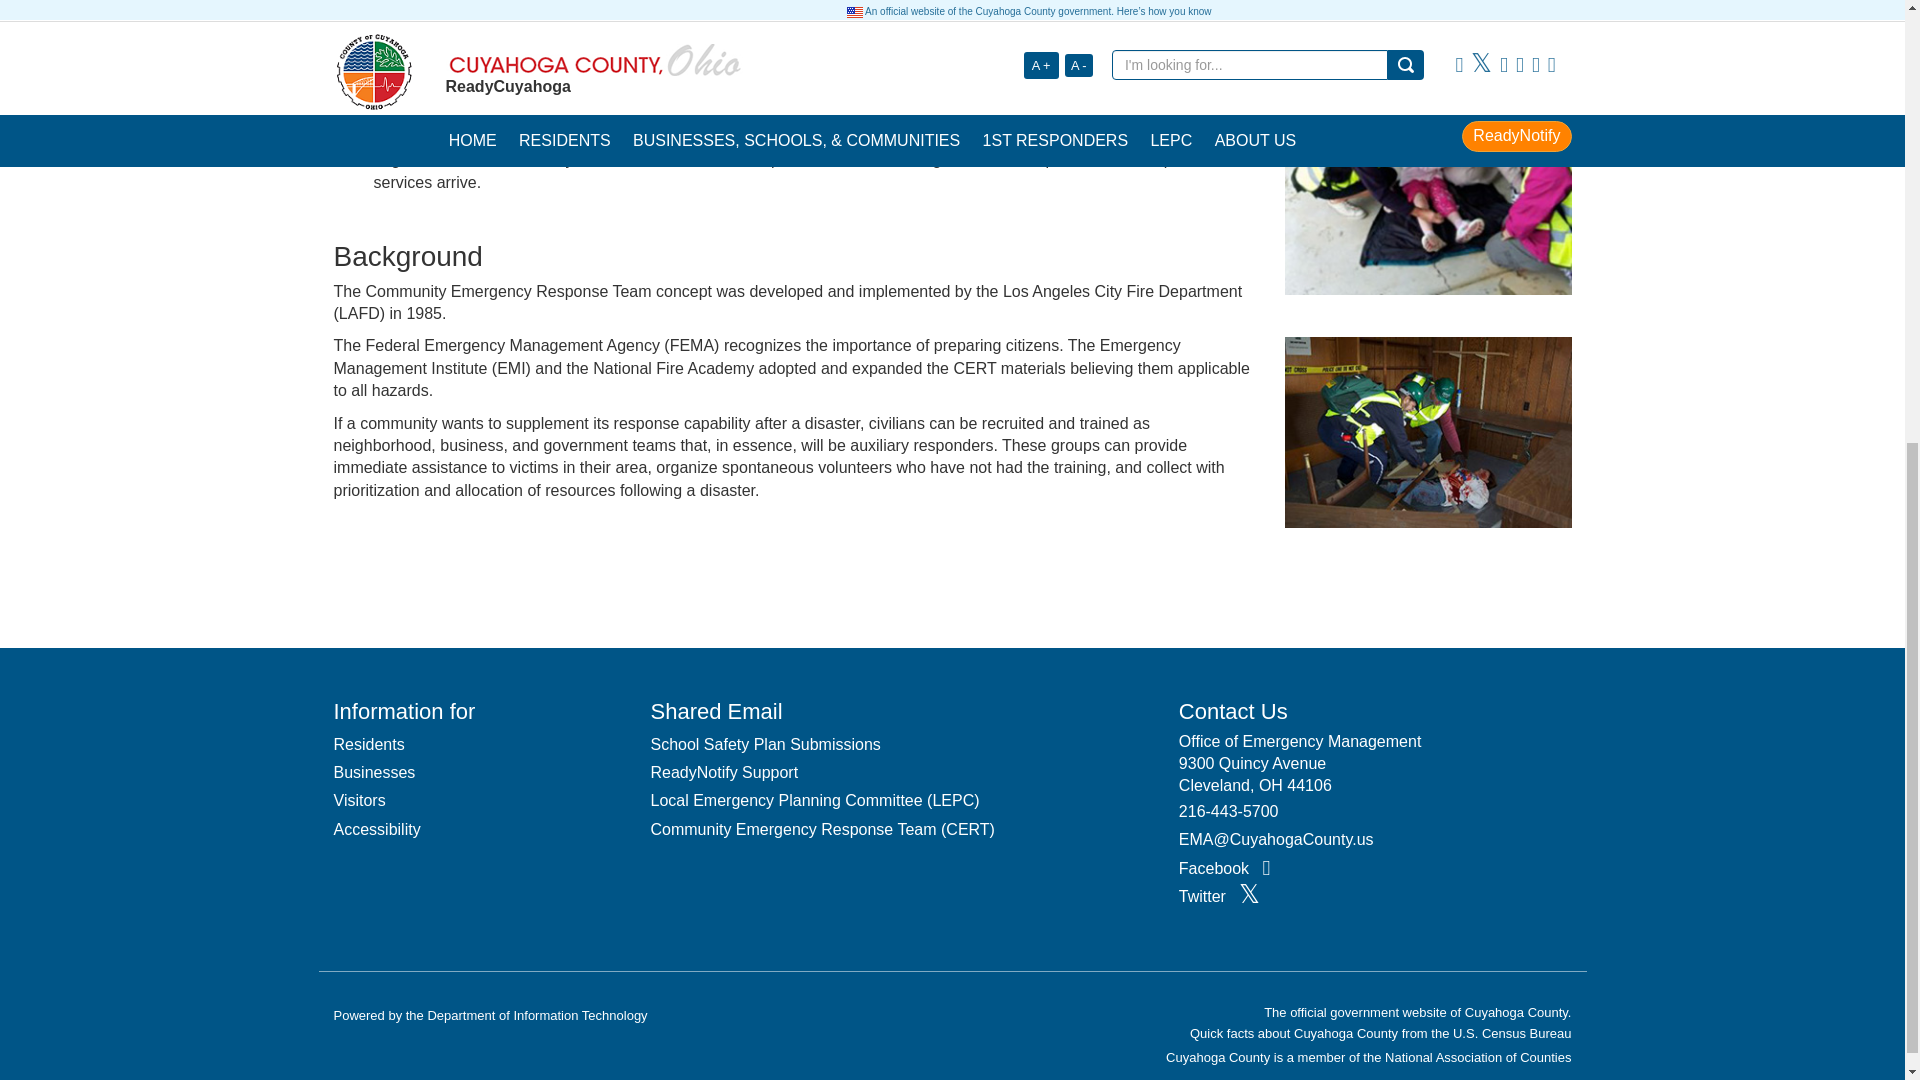  What do you see at coordinates (724, 773) in the screenshot?
I see `ReadyNotify Support` at bounding box center [724, 773].